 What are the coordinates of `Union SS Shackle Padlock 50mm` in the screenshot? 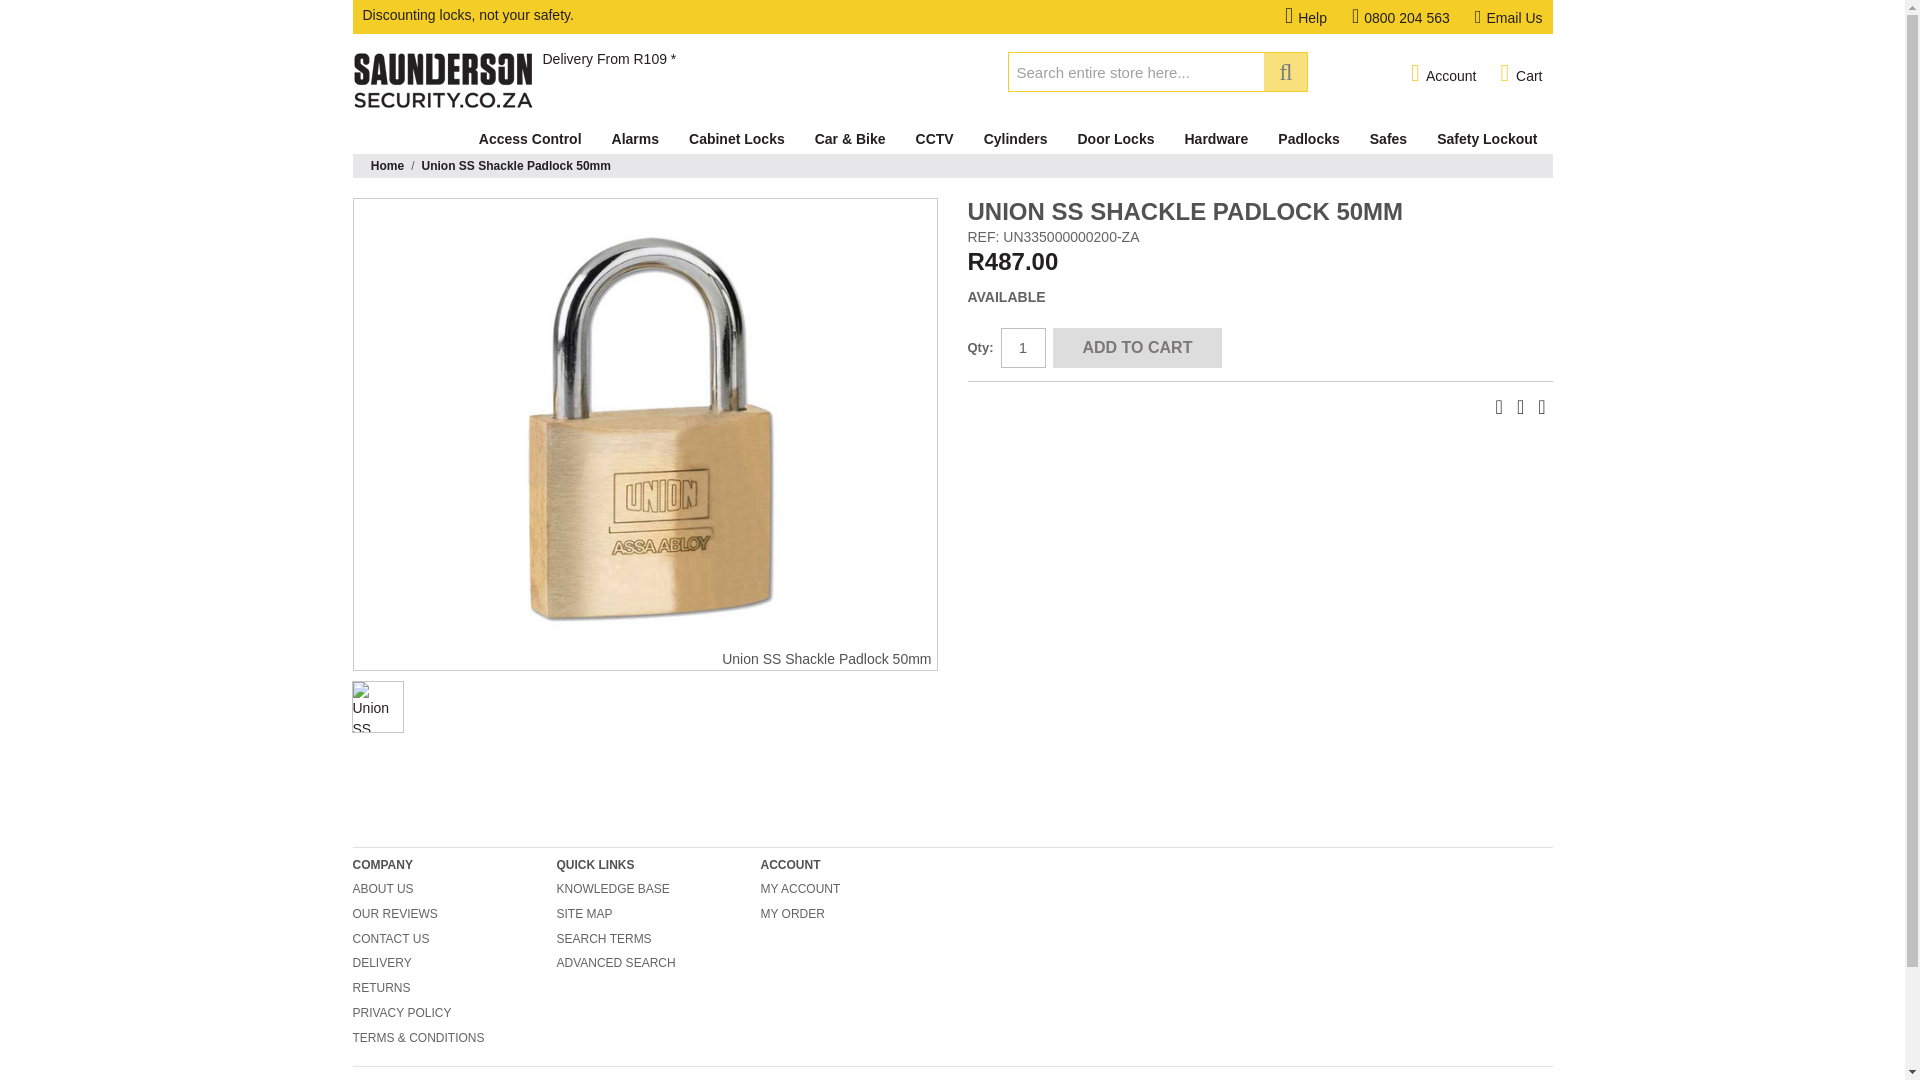 It's located at (377, 707).